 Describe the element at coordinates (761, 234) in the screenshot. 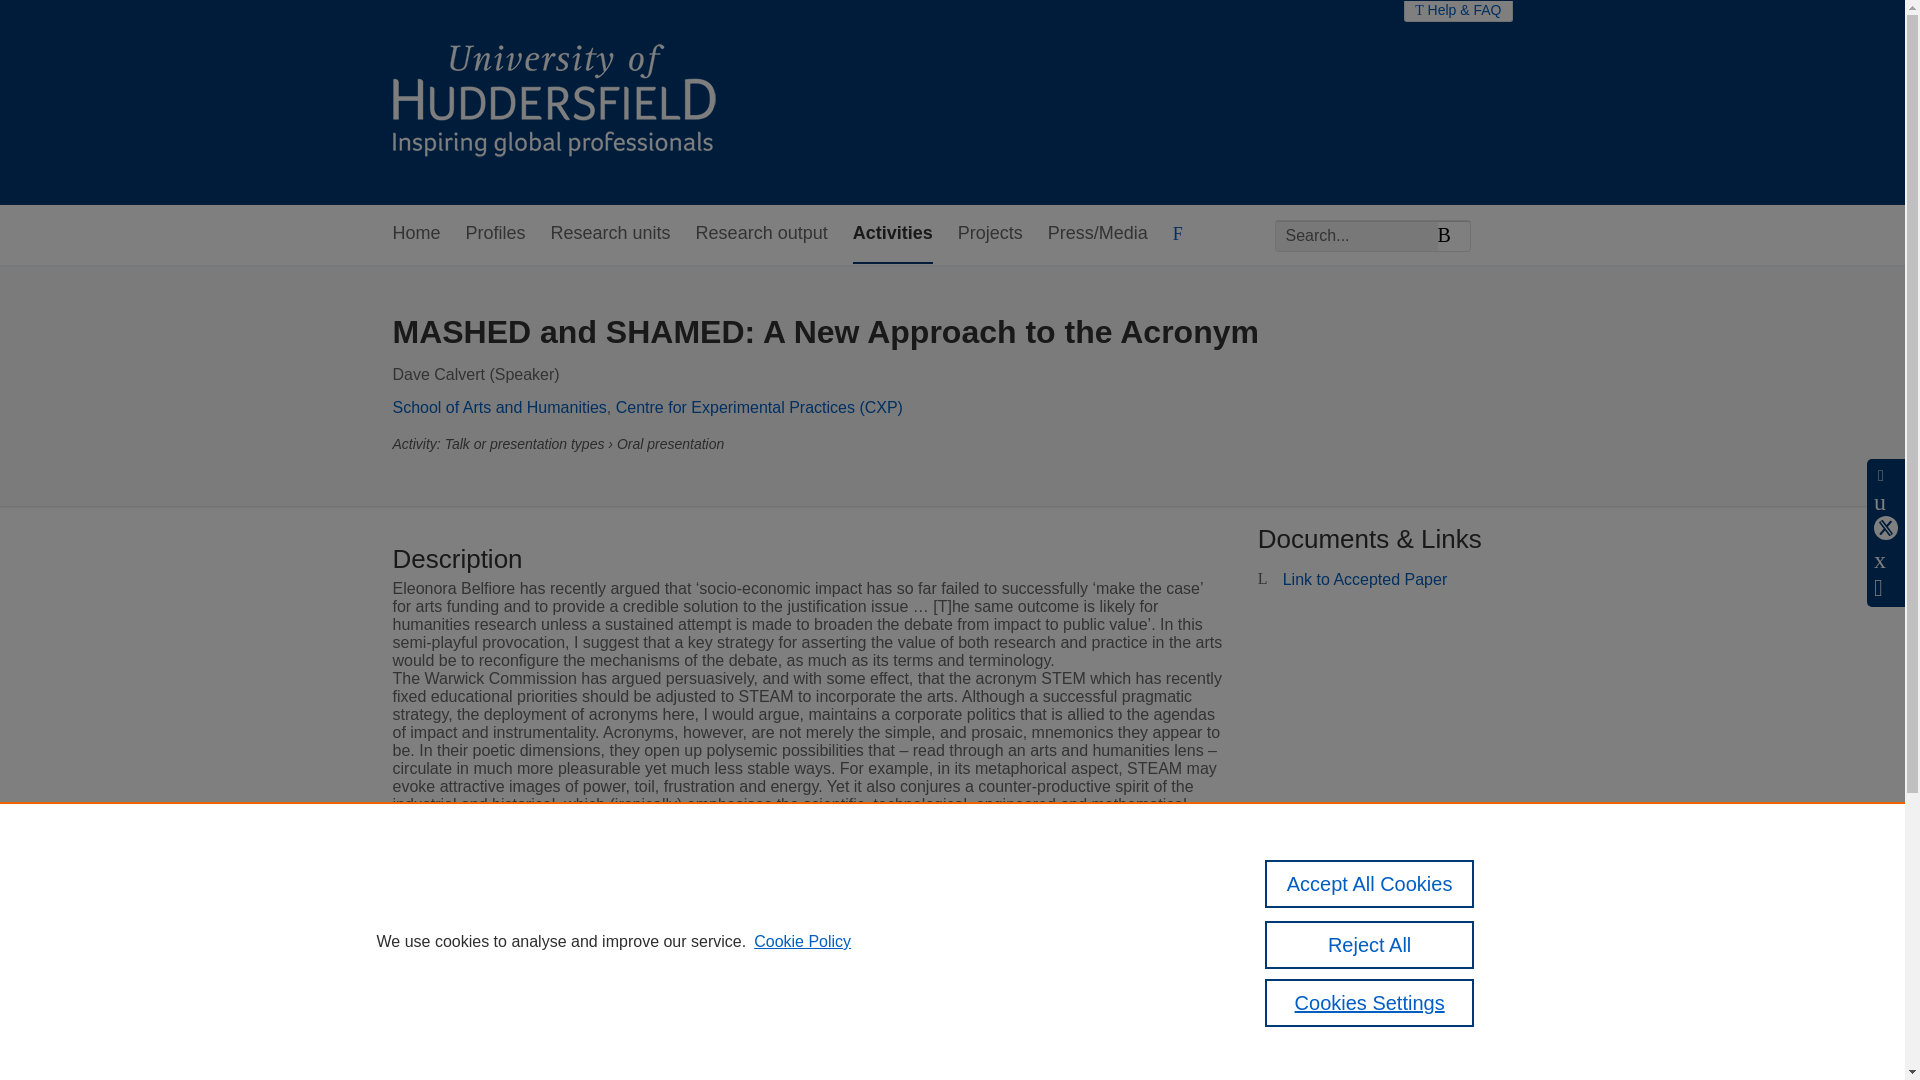

I see `Research output` at that location.